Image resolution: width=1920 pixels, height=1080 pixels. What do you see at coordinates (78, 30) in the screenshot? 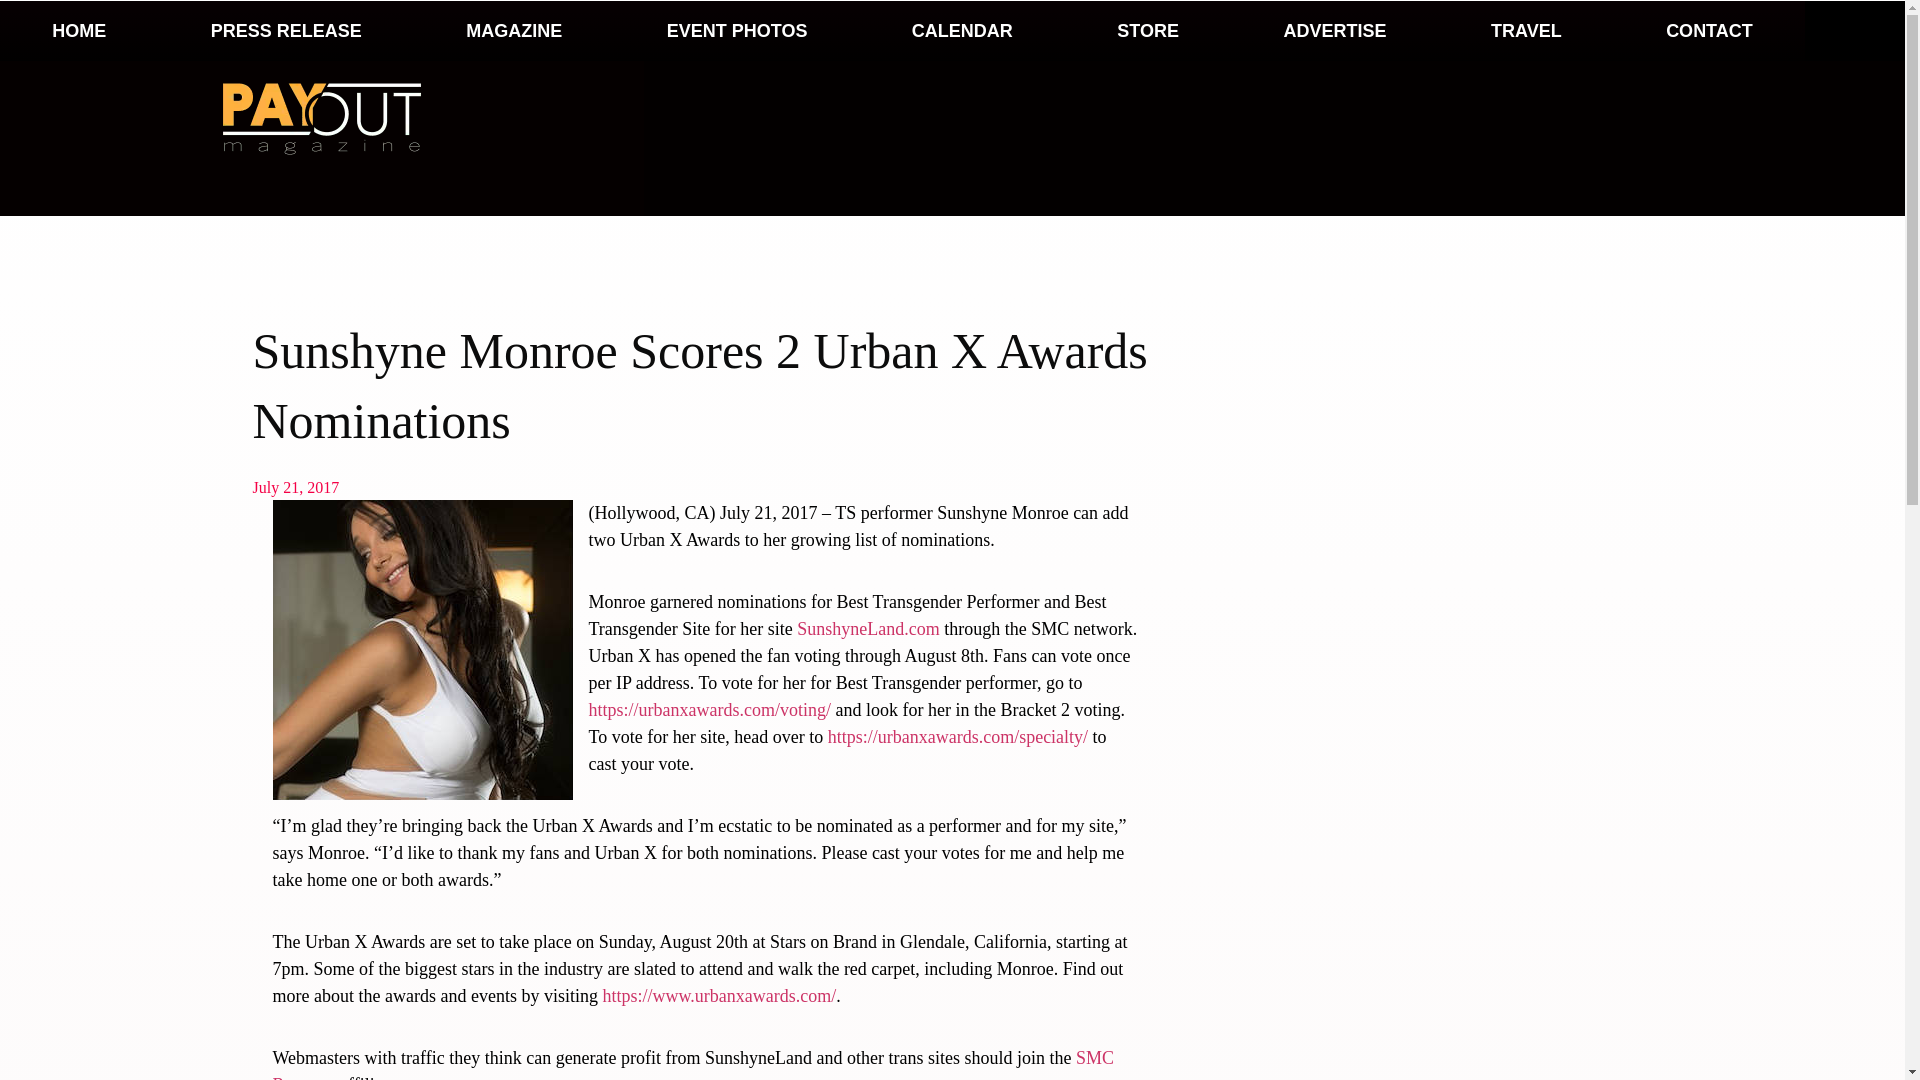
I see `HOME` at bounding box center [78, 30].